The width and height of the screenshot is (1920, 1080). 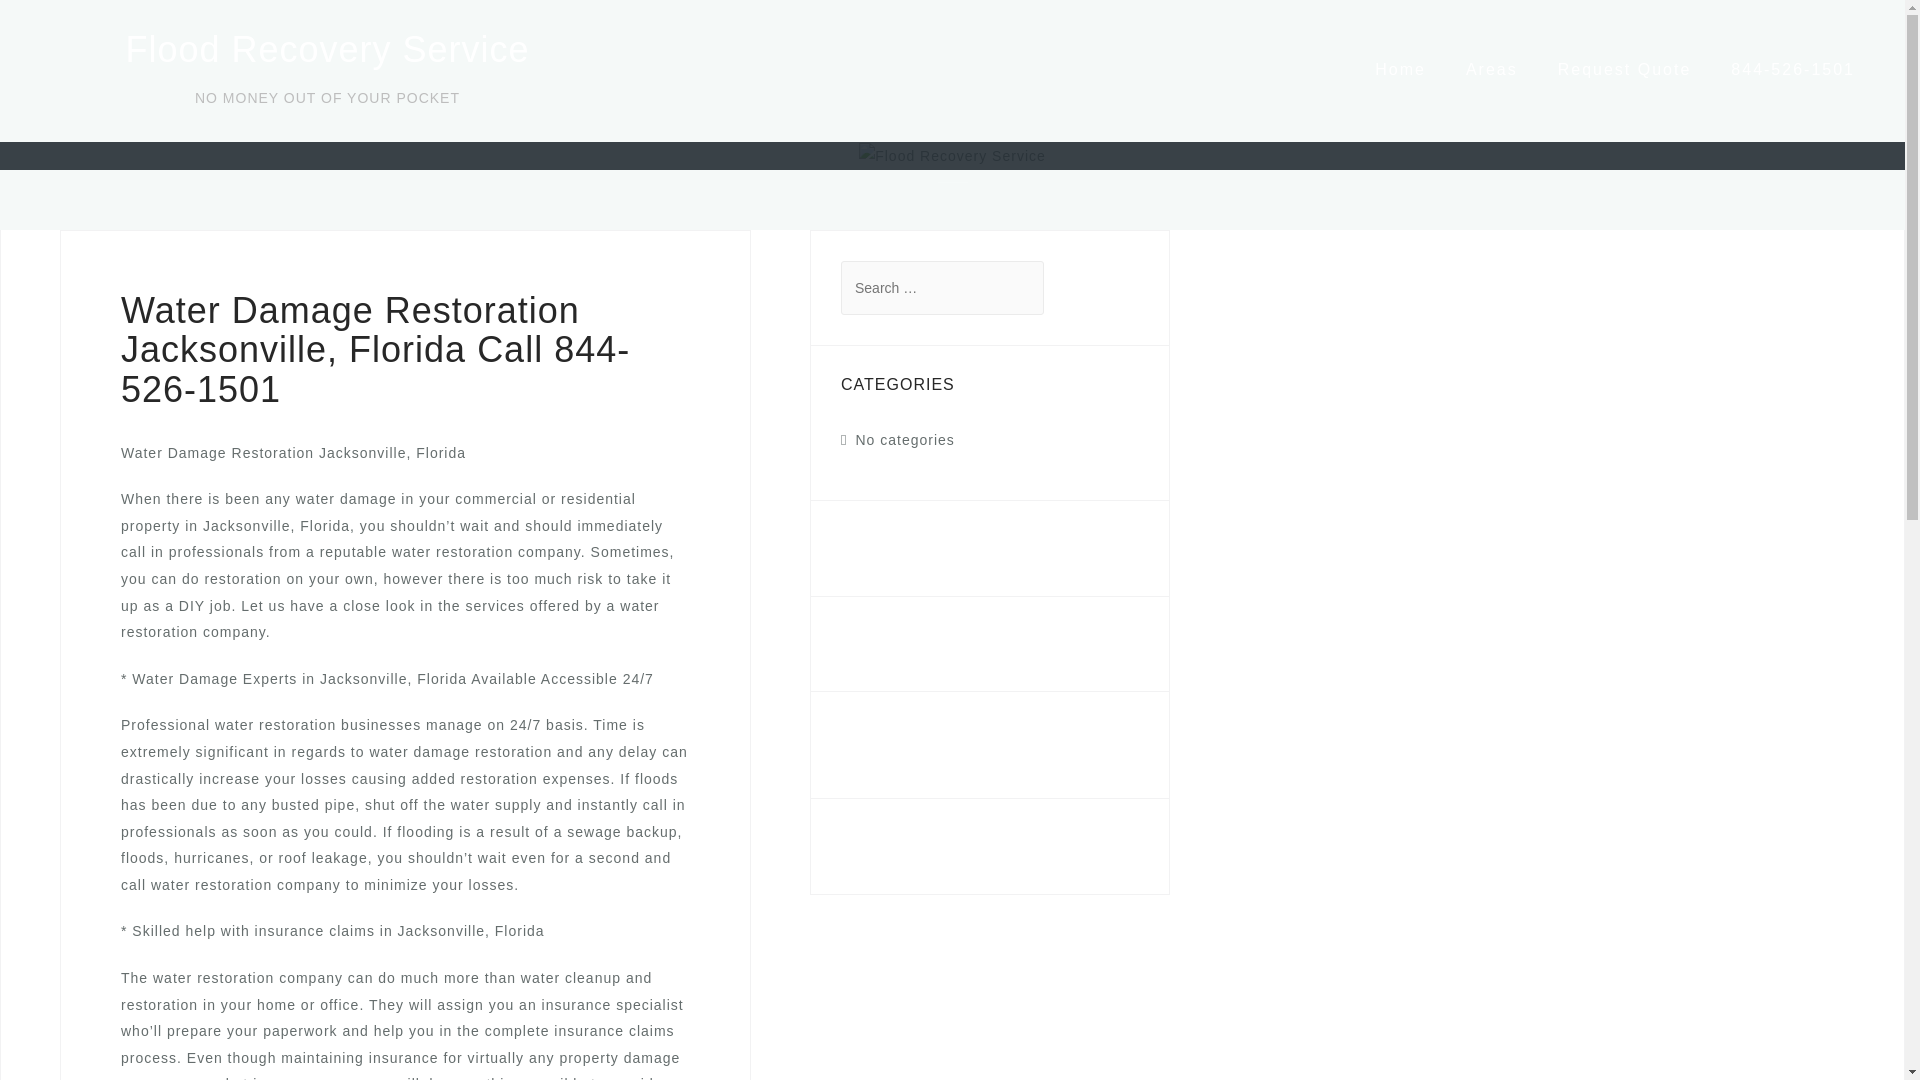 I want to click on Home, so click(x=1400, y=69).